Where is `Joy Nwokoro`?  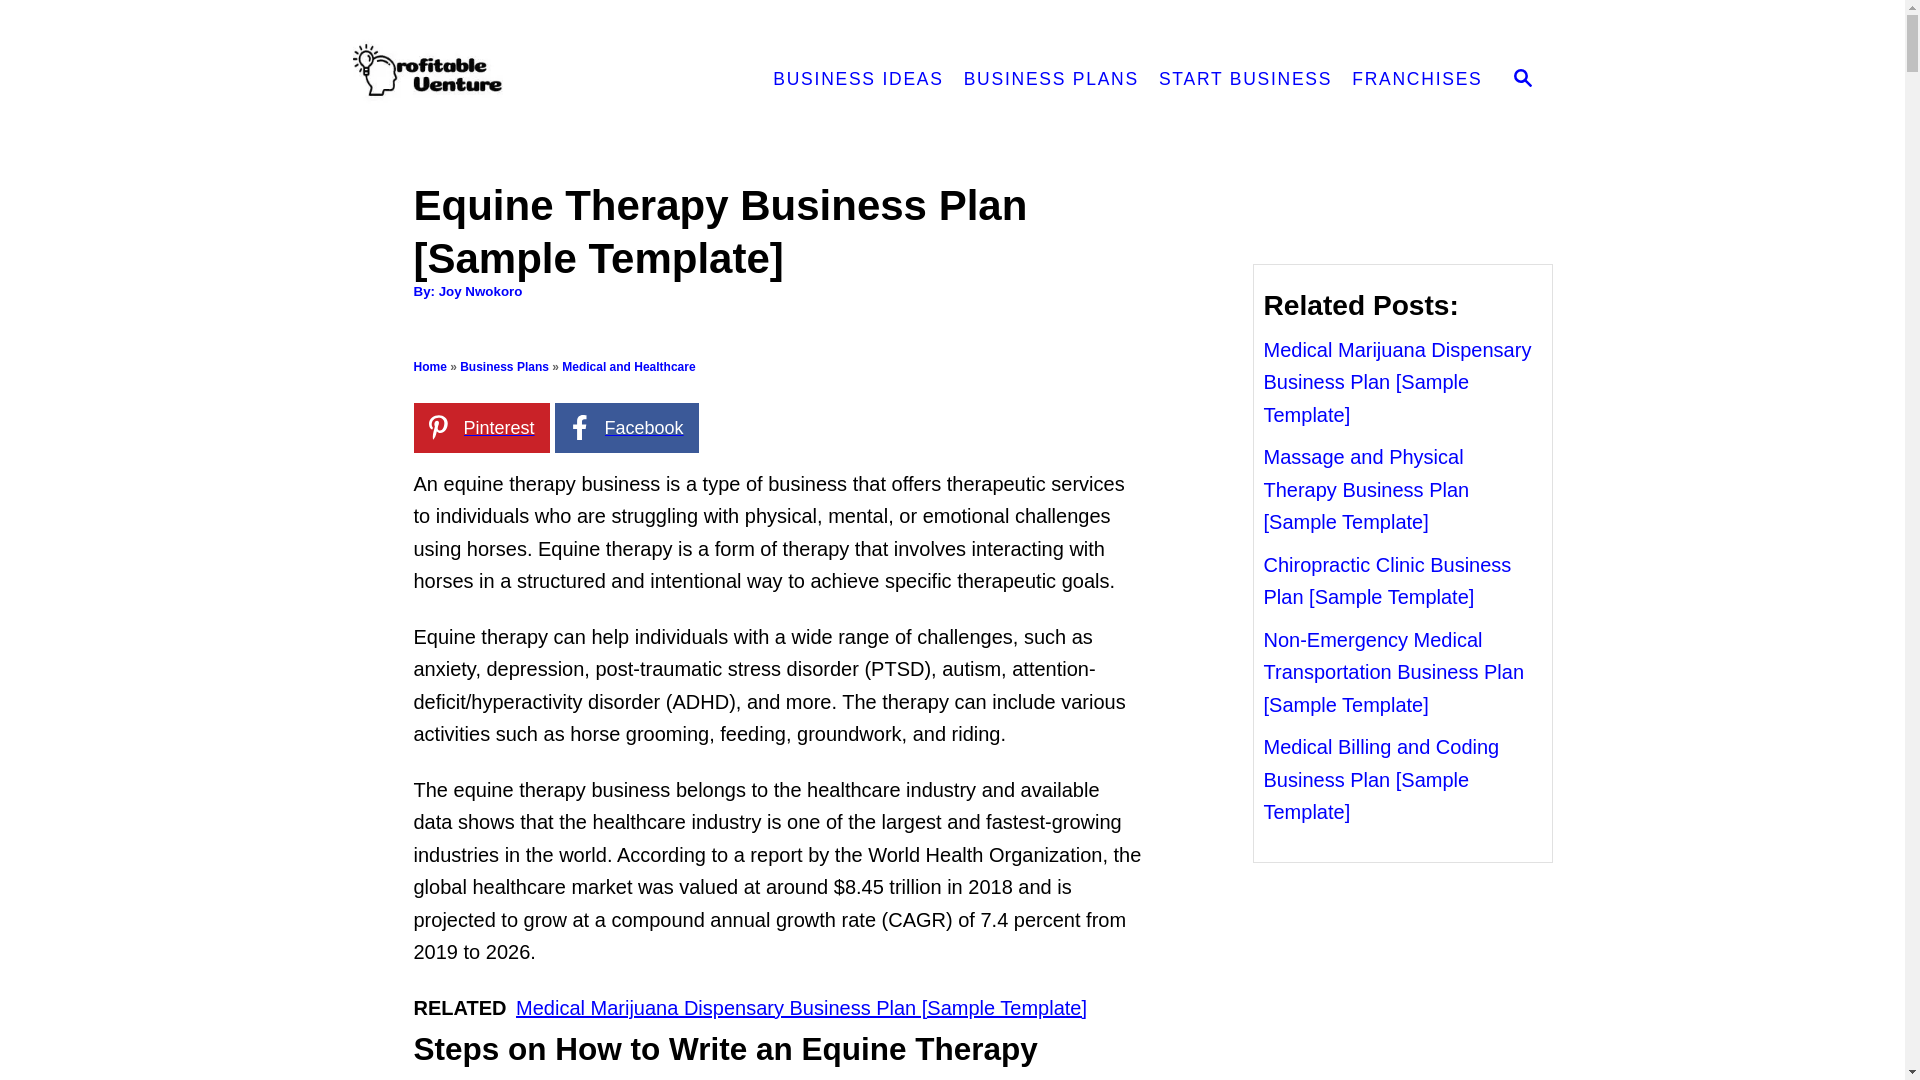
Joy Nwokoro is located at coordinates (480, 292).